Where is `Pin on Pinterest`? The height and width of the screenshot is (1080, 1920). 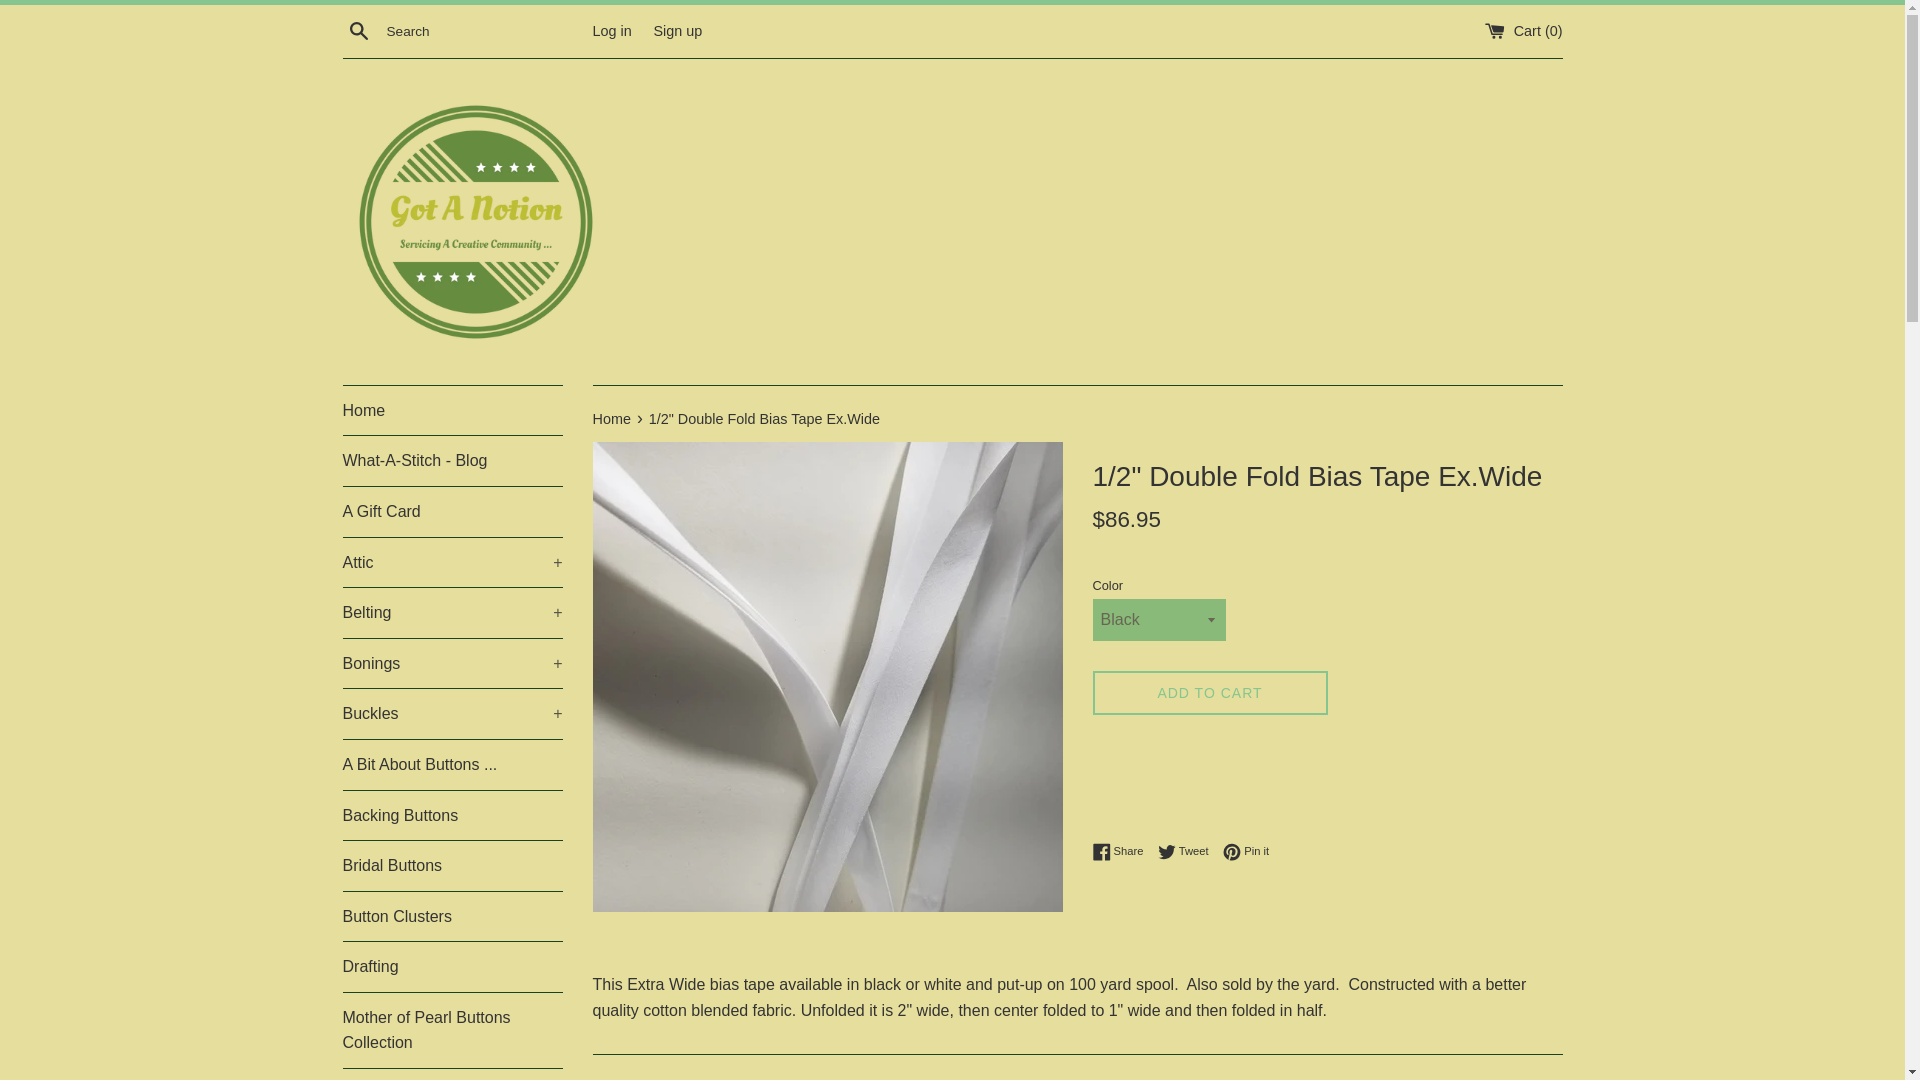 Pin on Pinterest is located at coordinates (1246, 852).